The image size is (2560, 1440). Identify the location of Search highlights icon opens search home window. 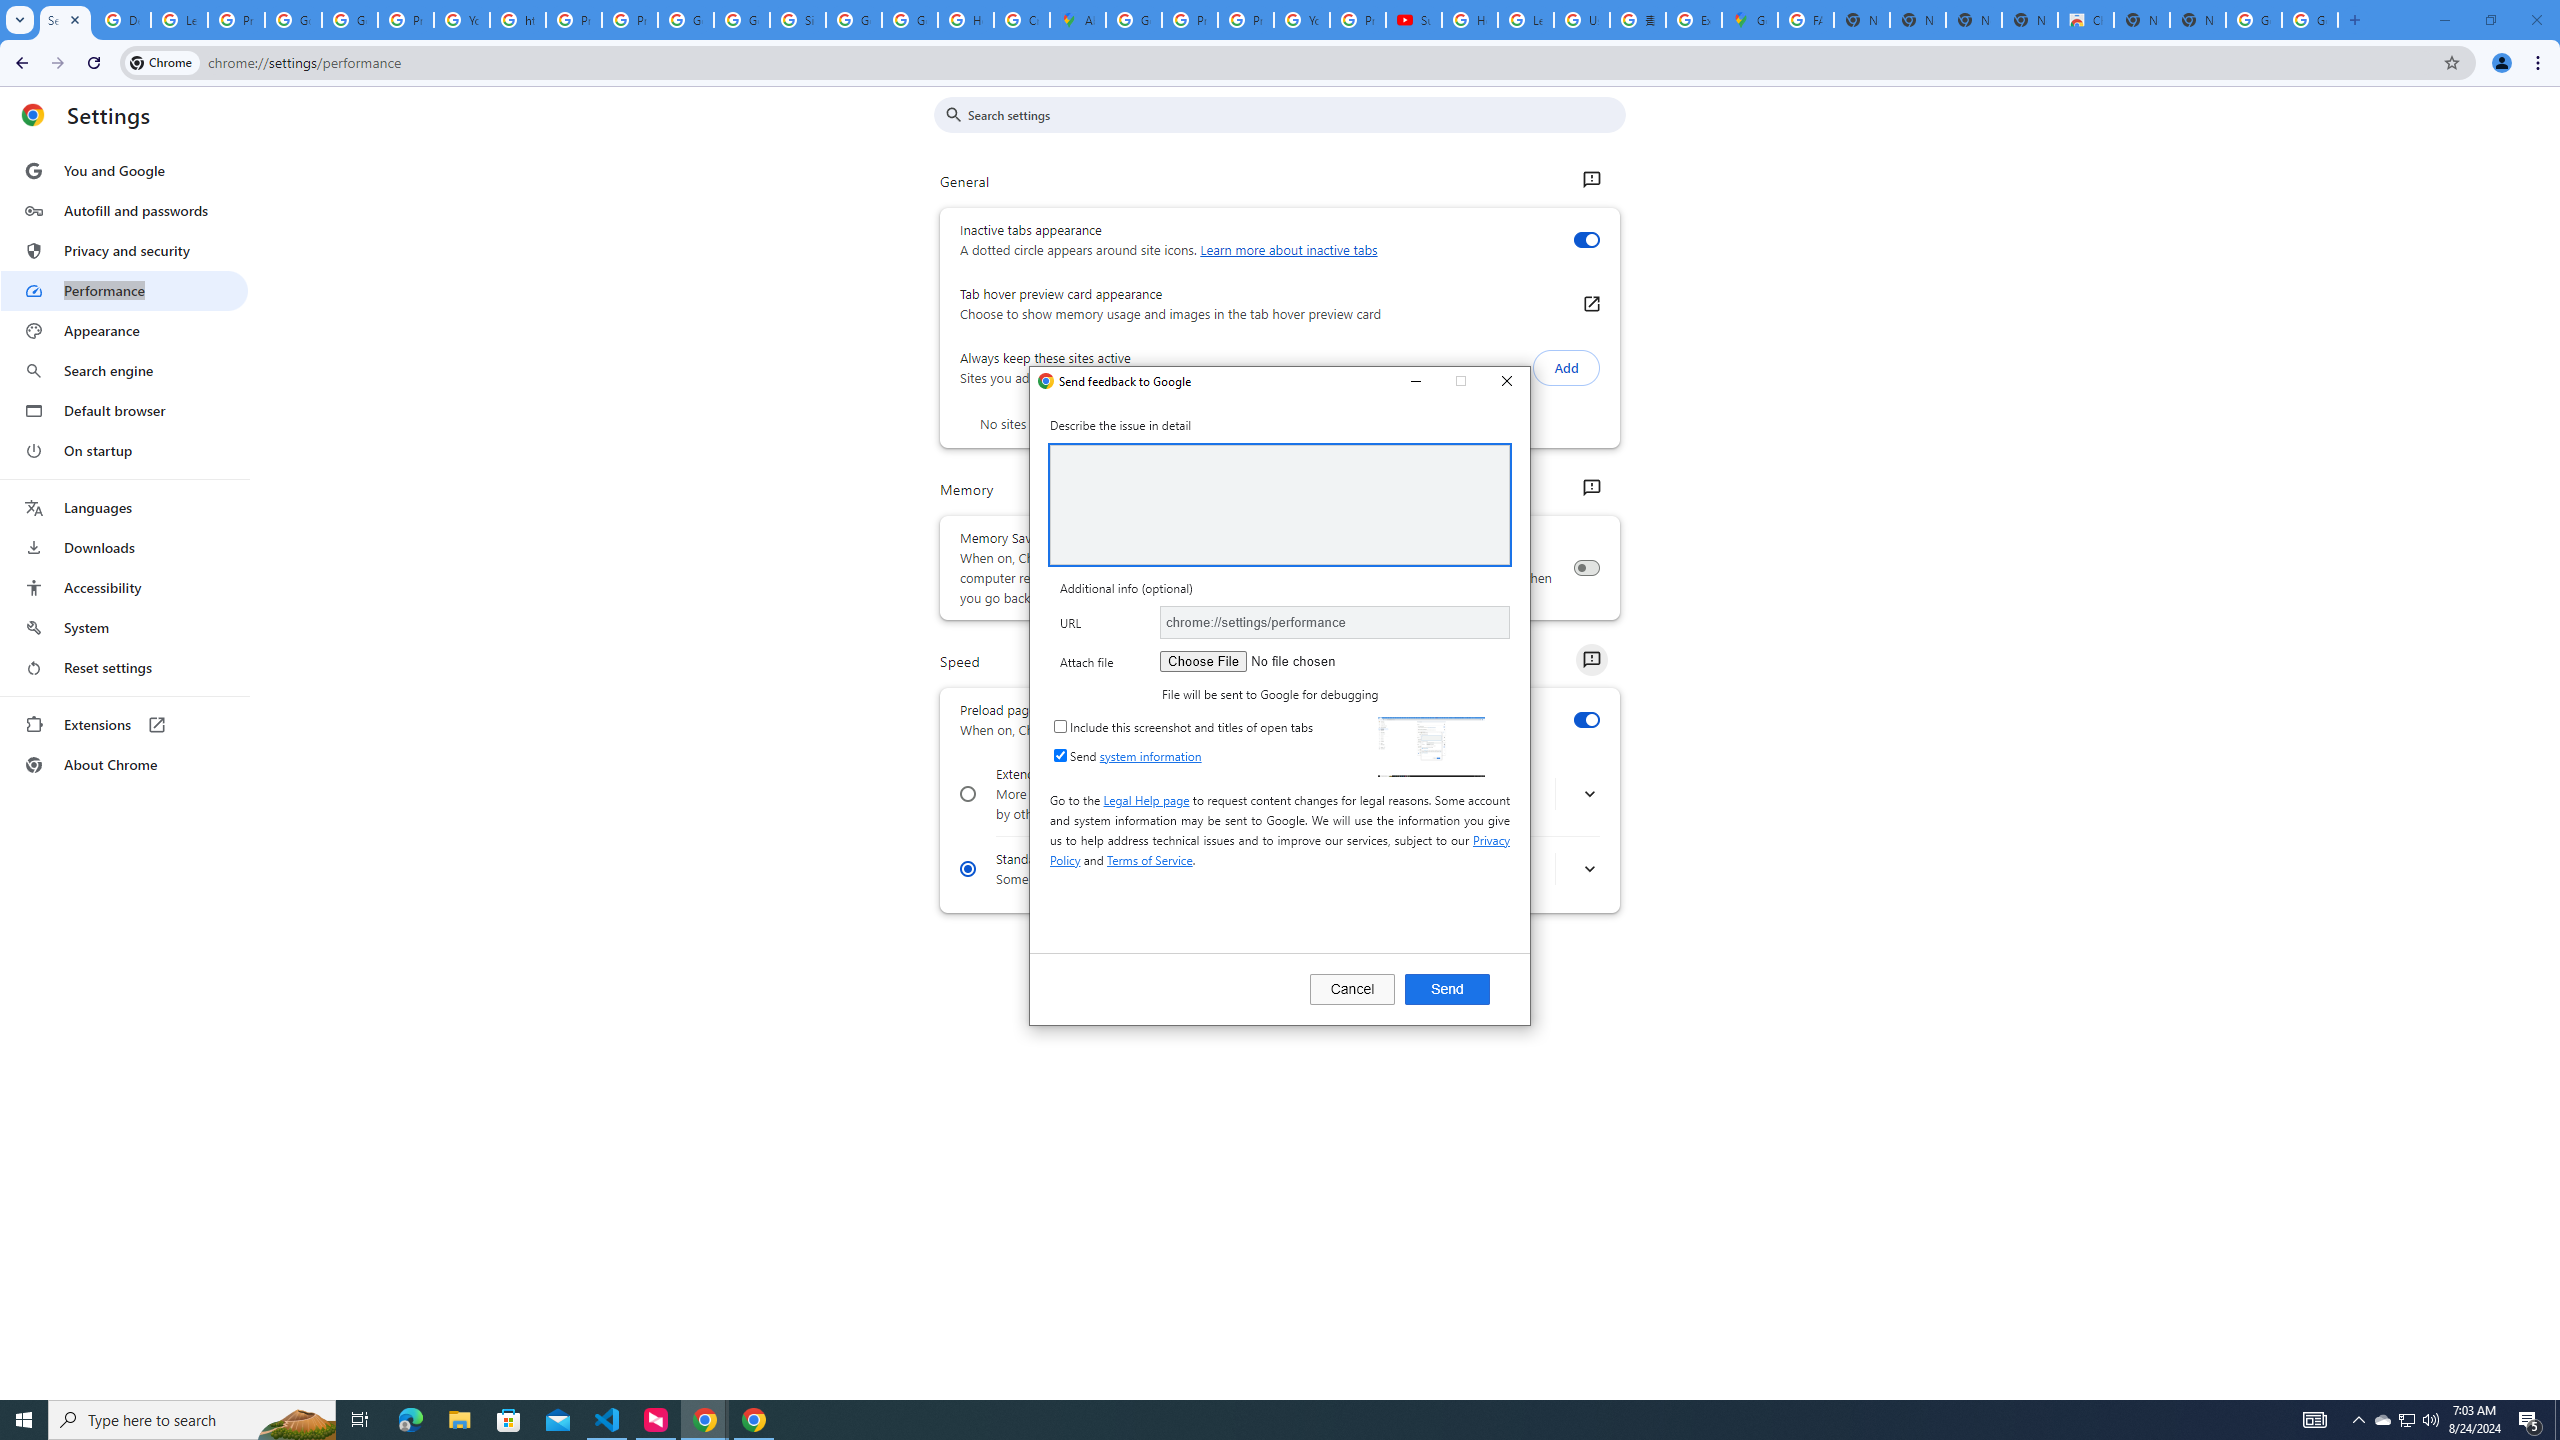
(296, 1420).